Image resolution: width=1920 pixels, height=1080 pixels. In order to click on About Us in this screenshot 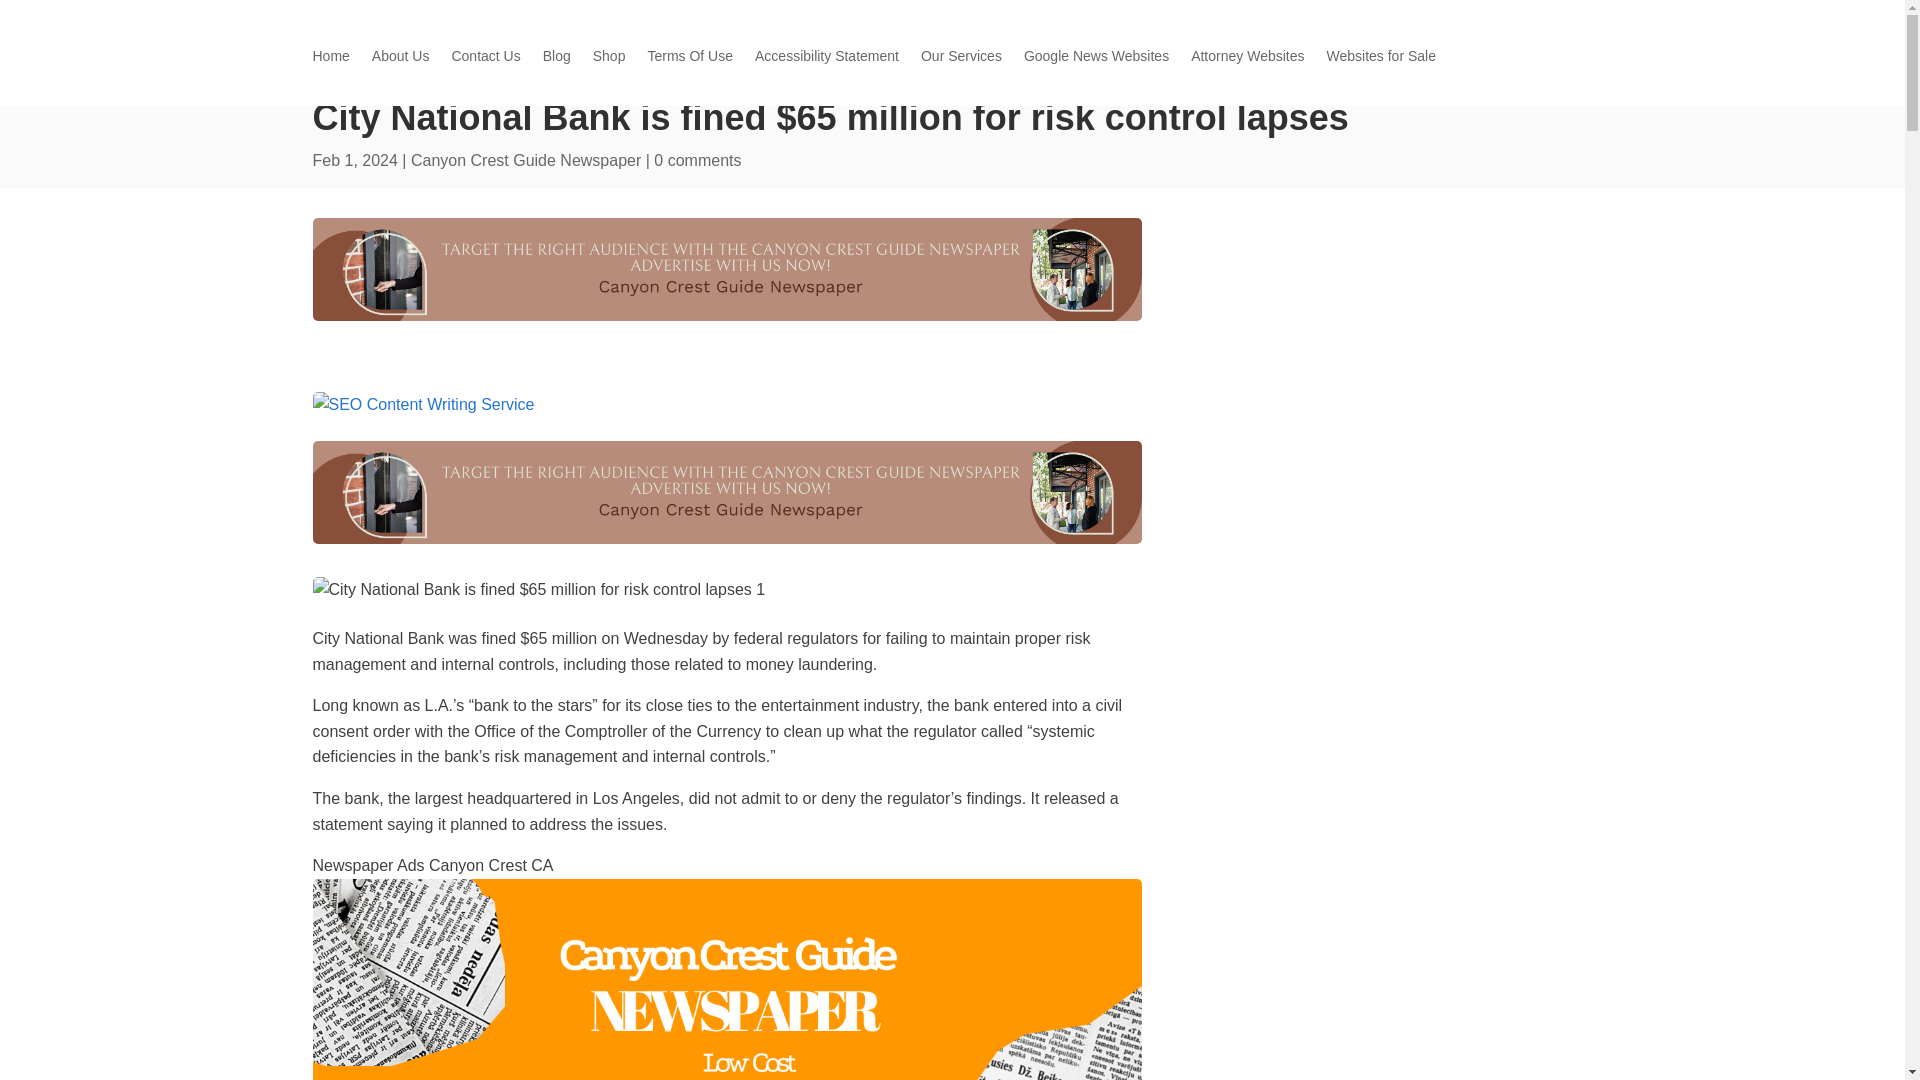, I will do `click(401, 60)`.